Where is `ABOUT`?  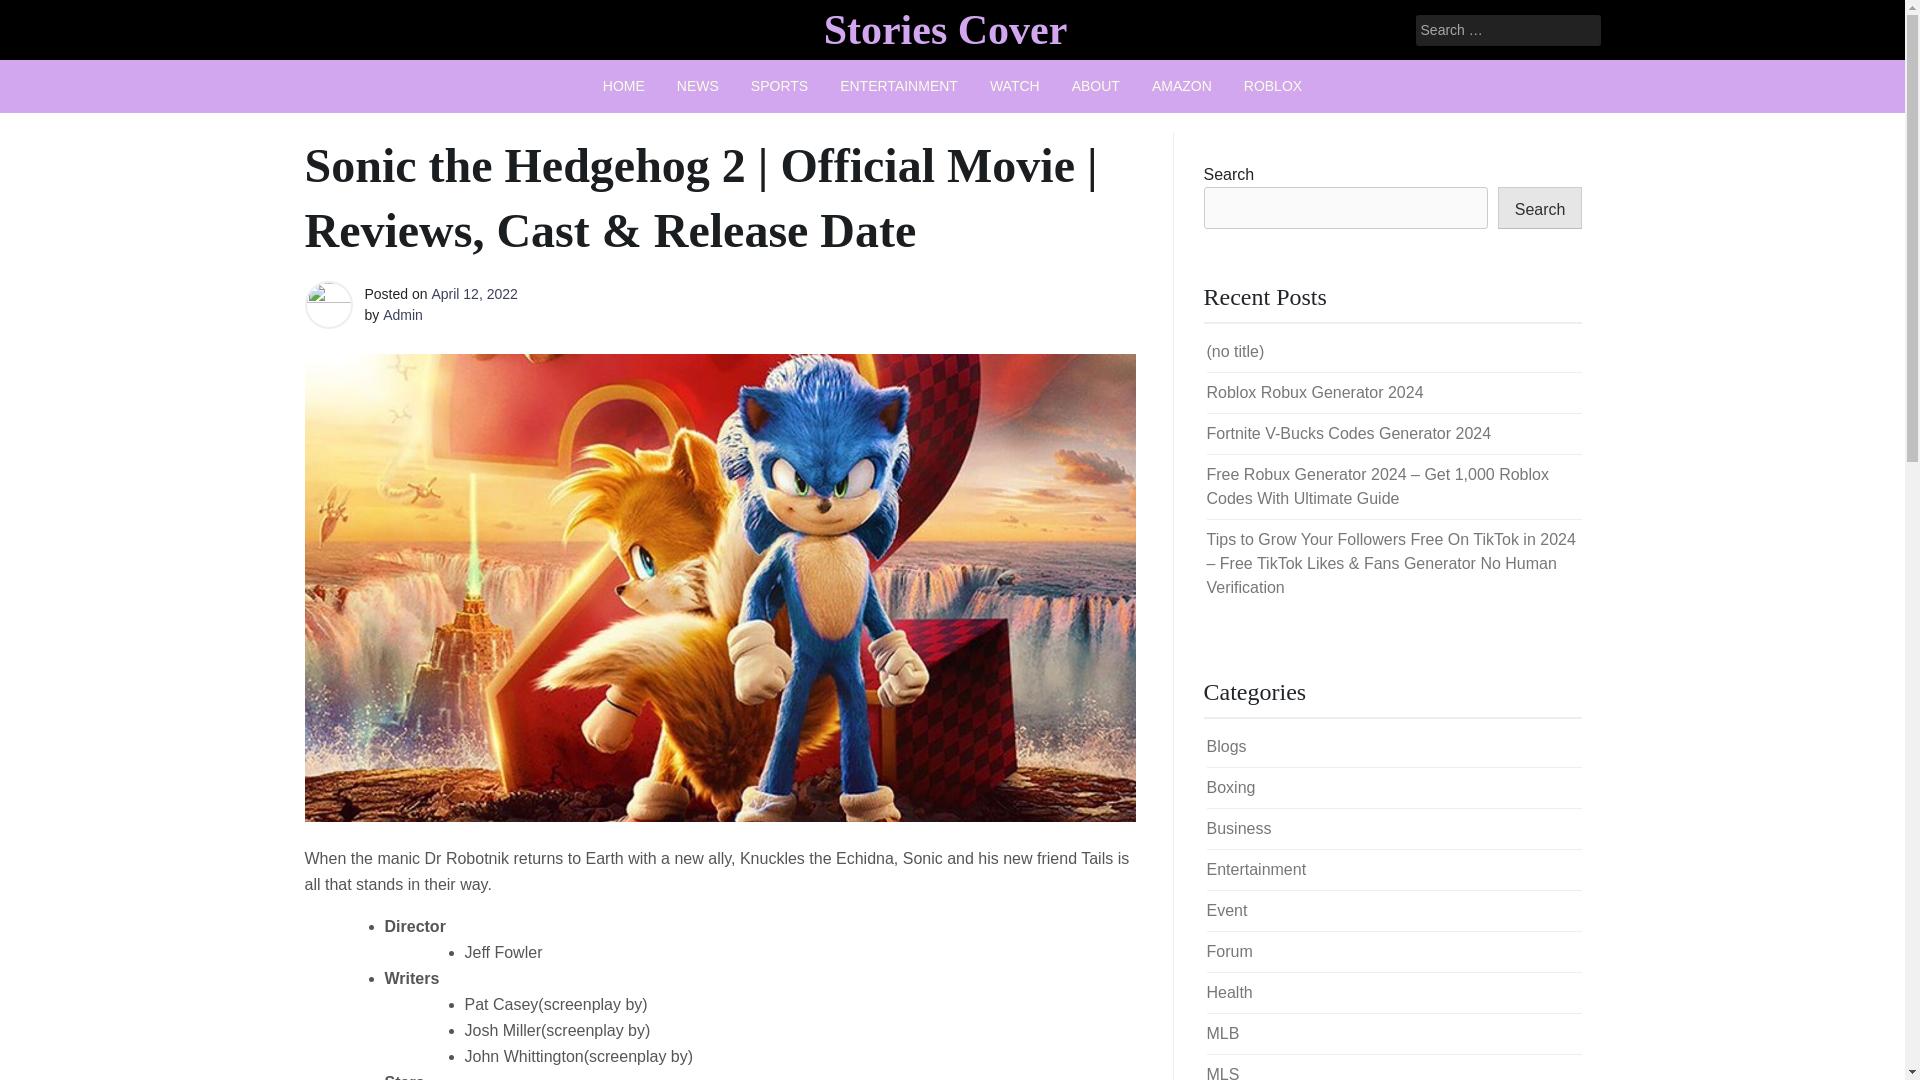 ABOUT is located at coordinates (1096, 86).